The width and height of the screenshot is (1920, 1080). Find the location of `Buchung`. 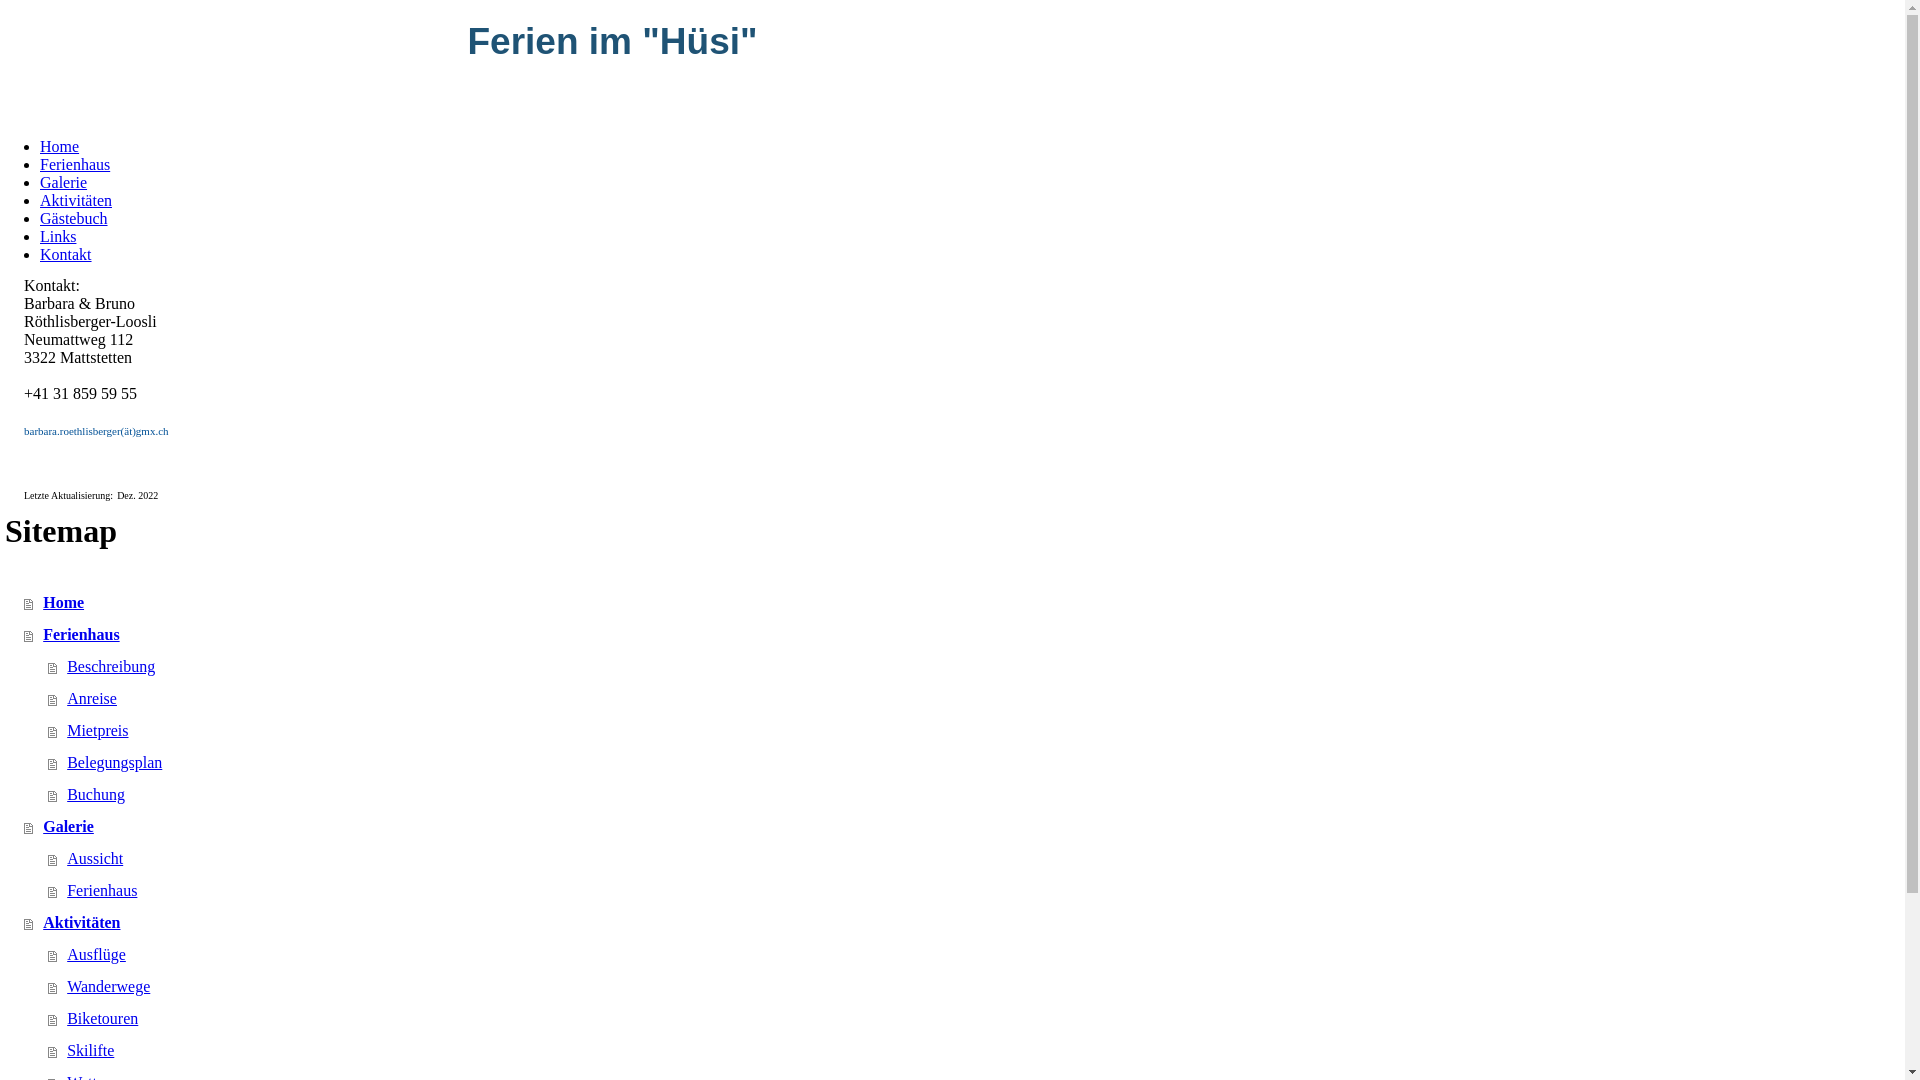

Buchung is located at coordinates (976, 795).